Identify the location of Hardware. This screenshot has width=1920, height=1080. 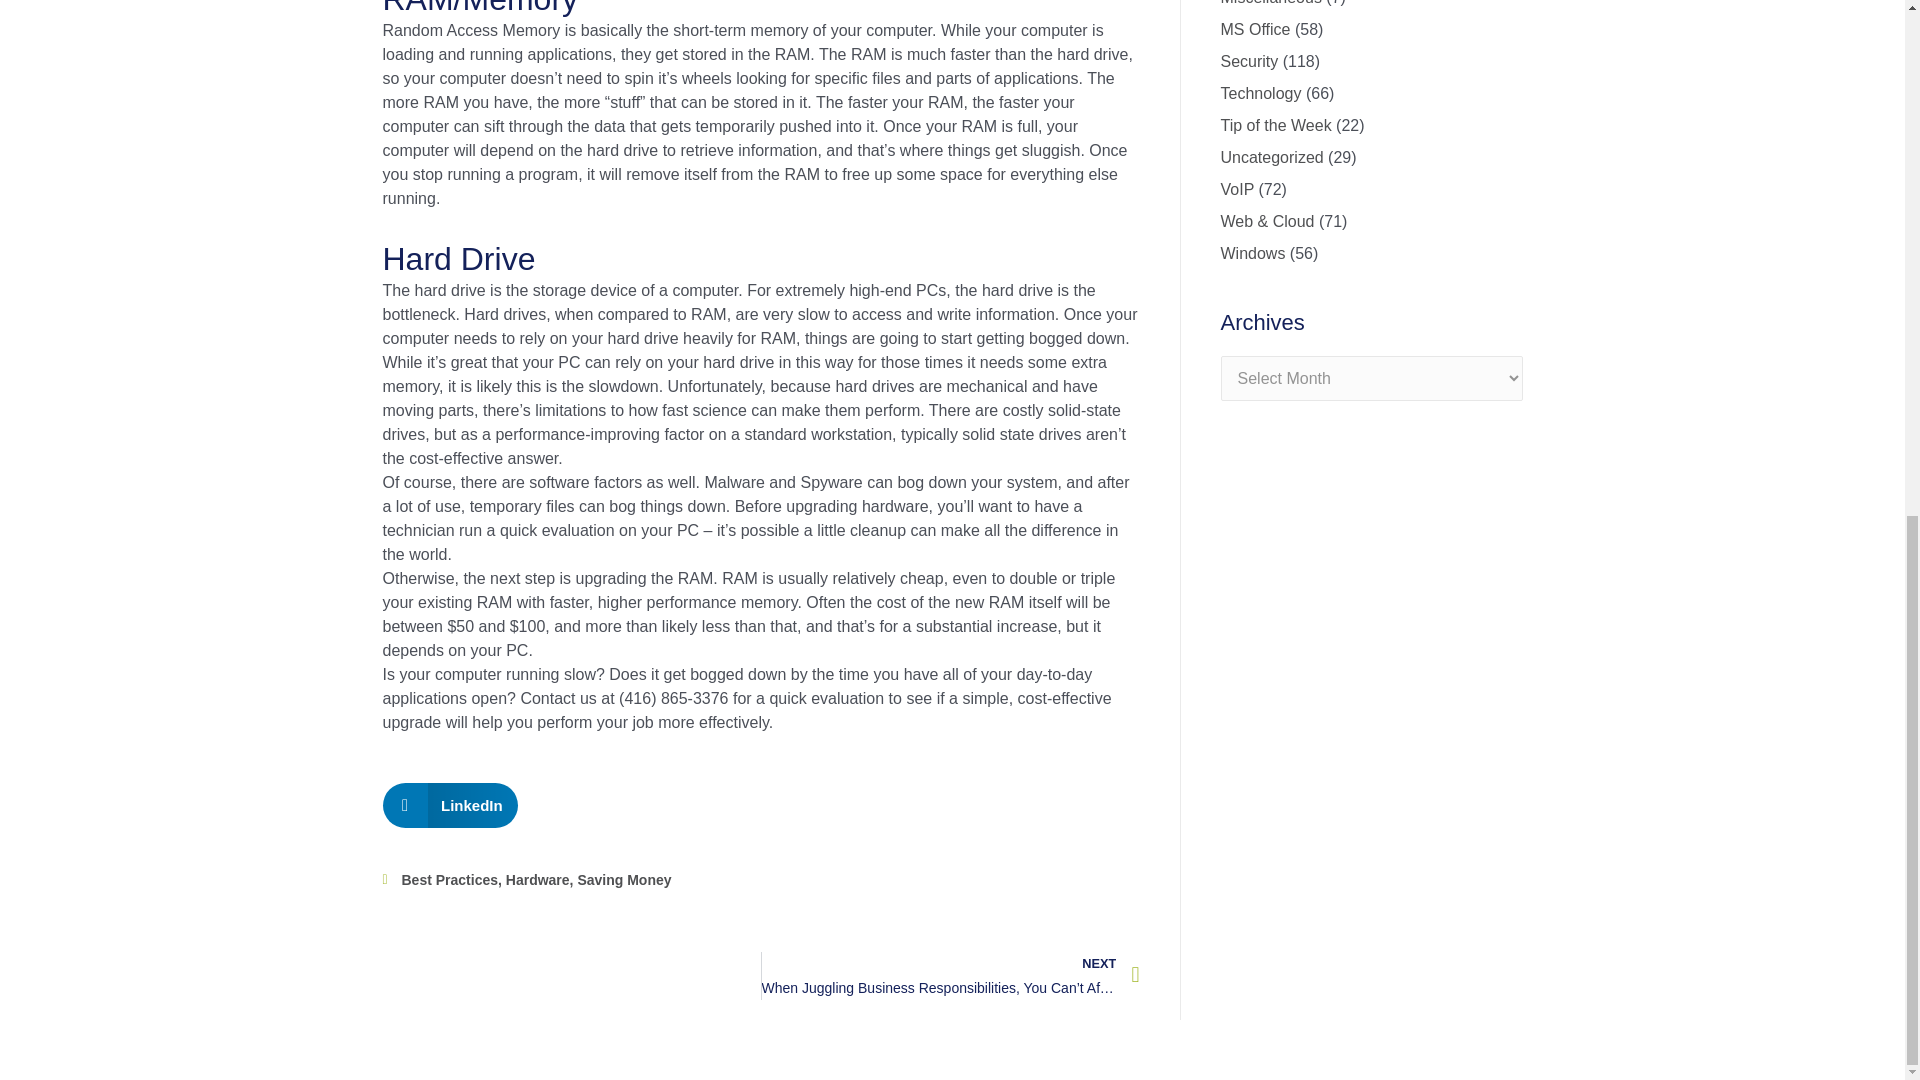
(538, 879).